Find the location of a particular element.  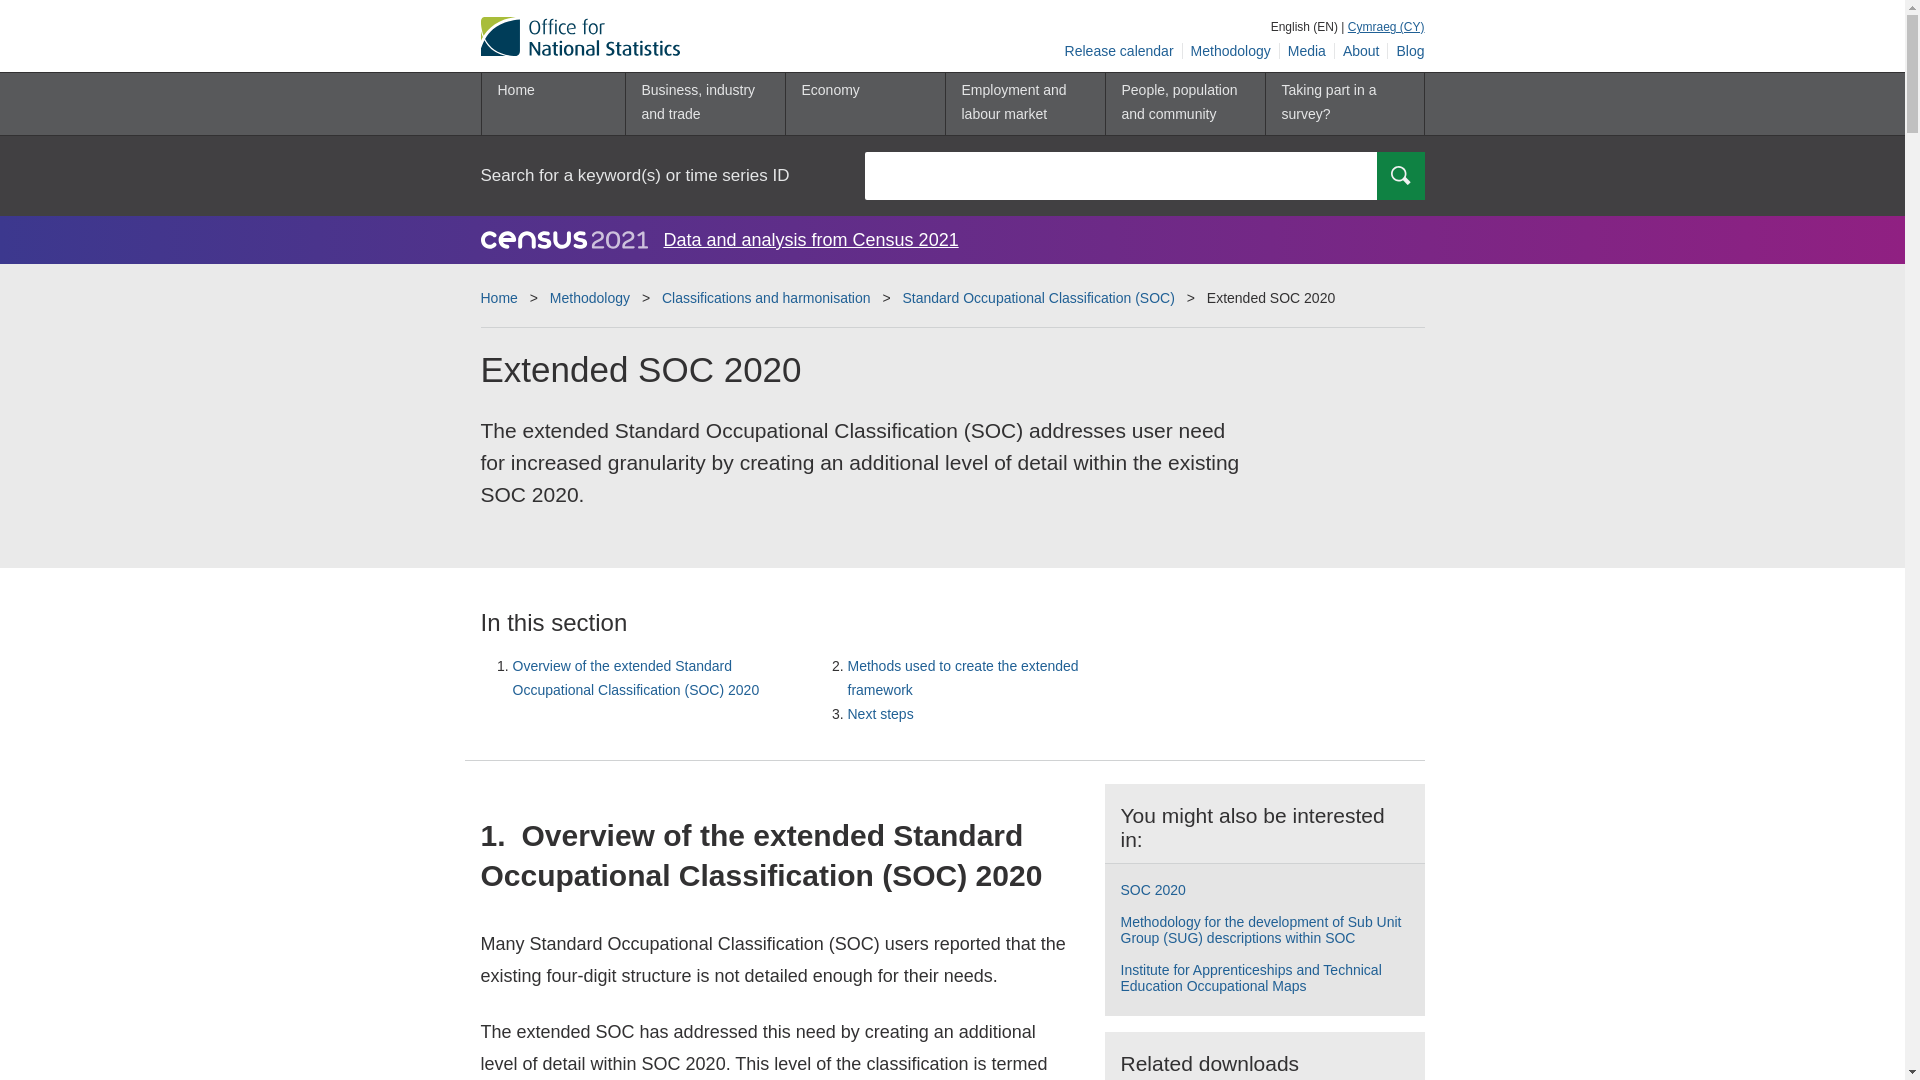

Next steps is located at coordinates (880, 714).